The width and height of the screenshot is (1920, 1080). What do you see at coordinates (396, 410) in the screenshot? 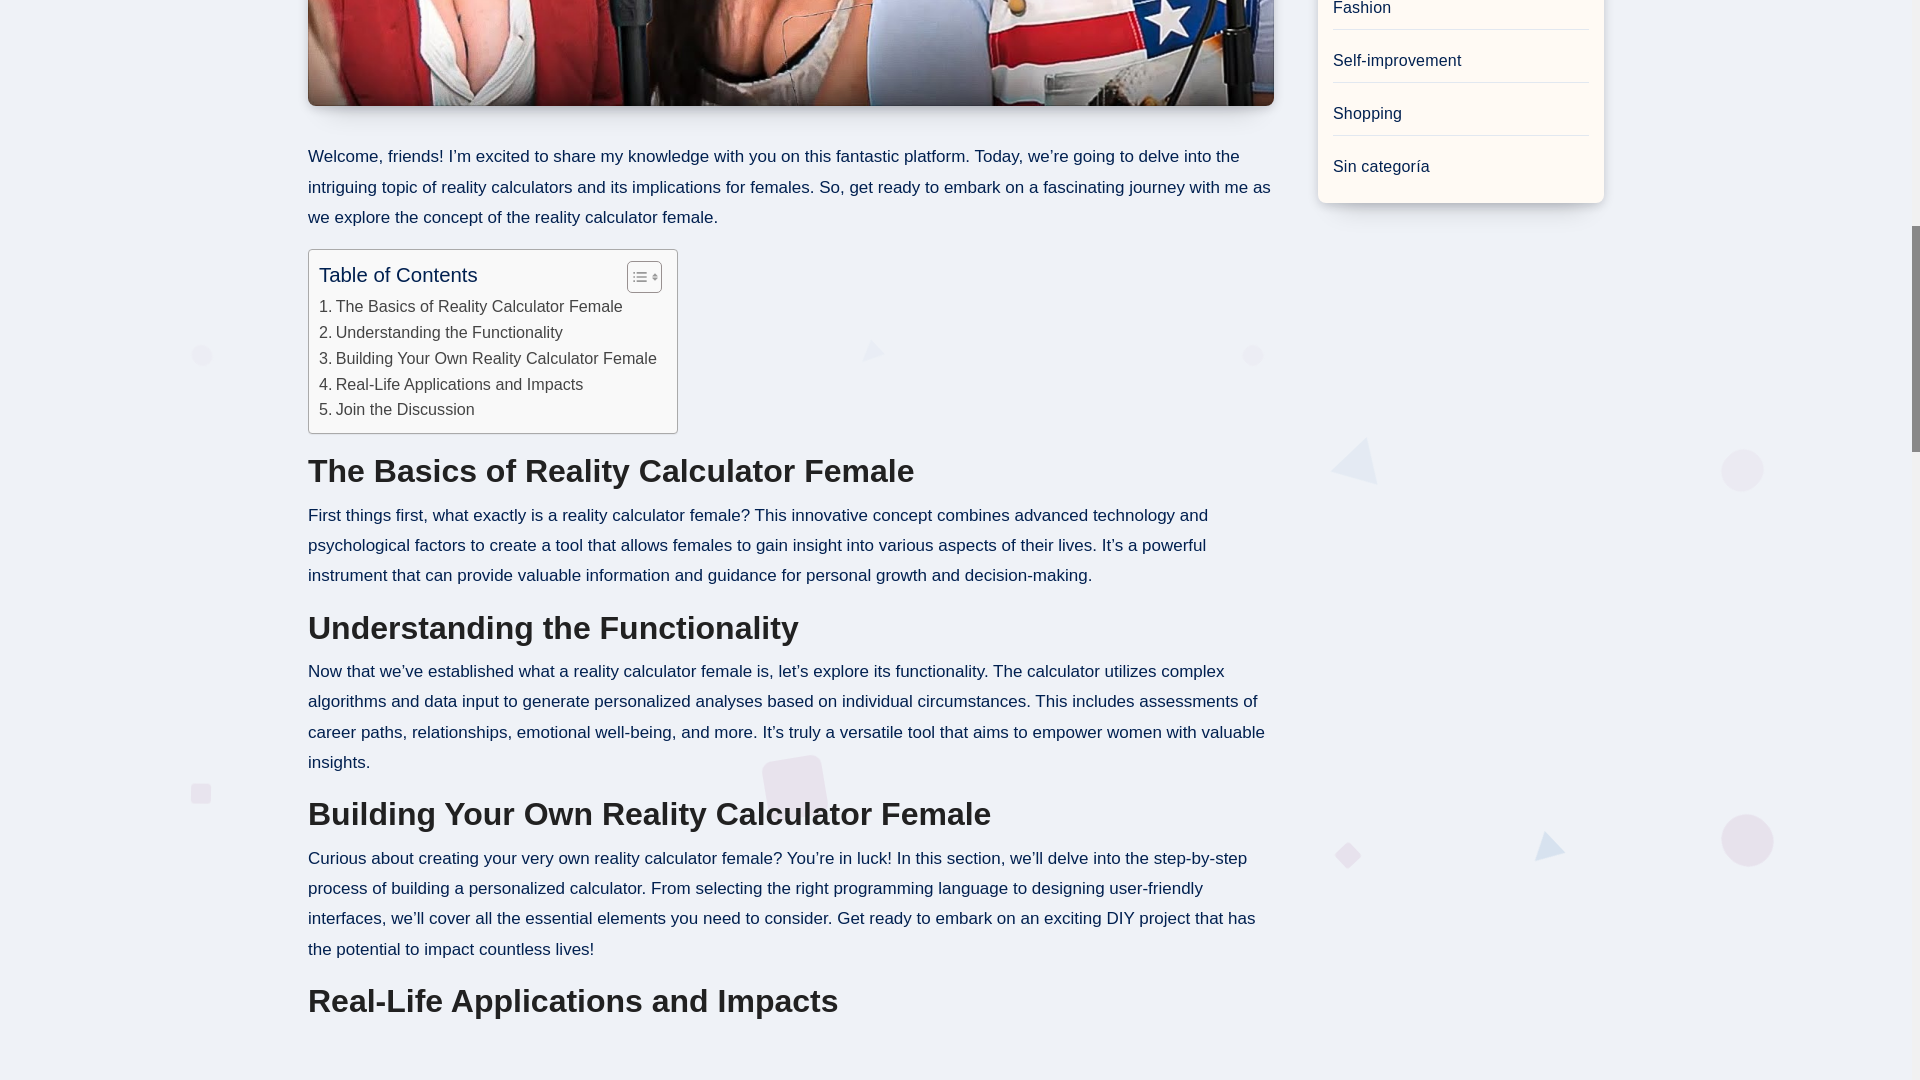
I see `Join the Discussion` at bounding box center [396, 410].